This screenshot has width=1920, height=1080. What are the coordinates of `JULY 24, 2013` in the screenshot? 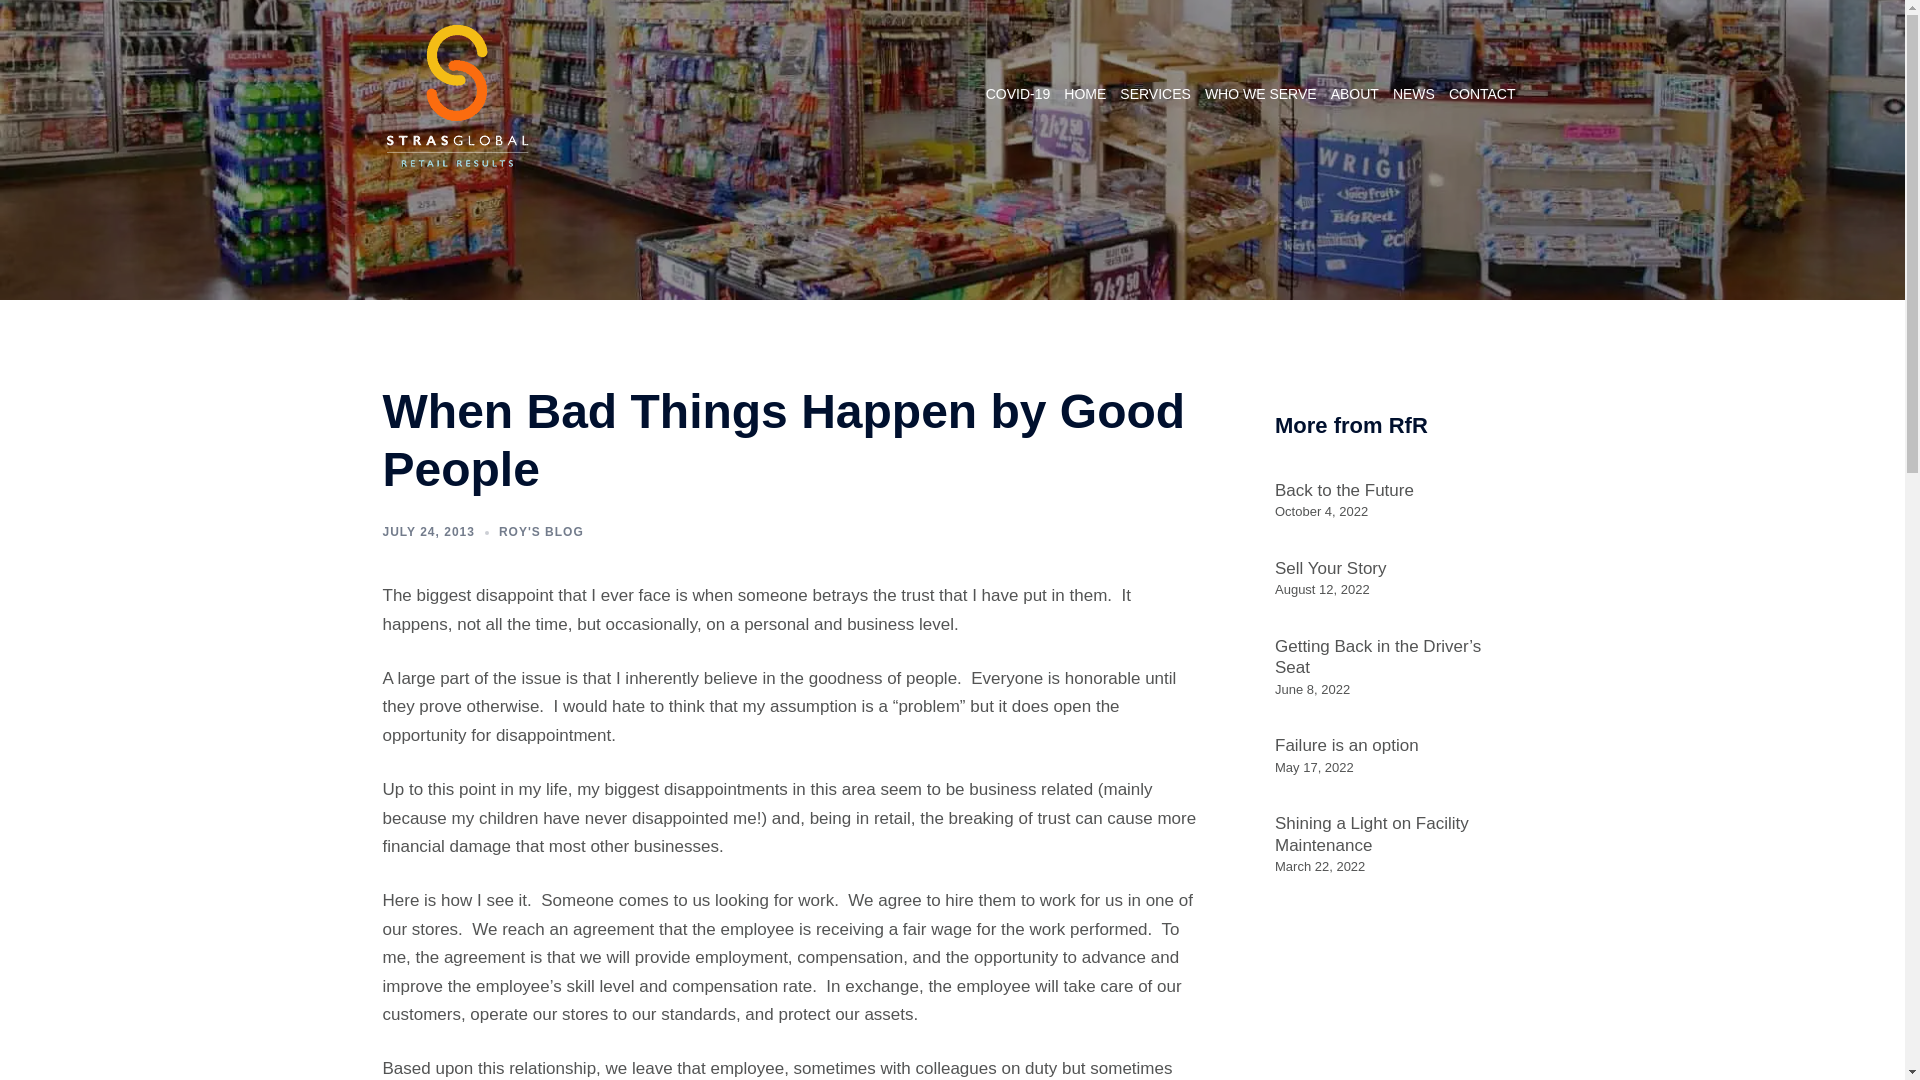 It's located at (428, 531).